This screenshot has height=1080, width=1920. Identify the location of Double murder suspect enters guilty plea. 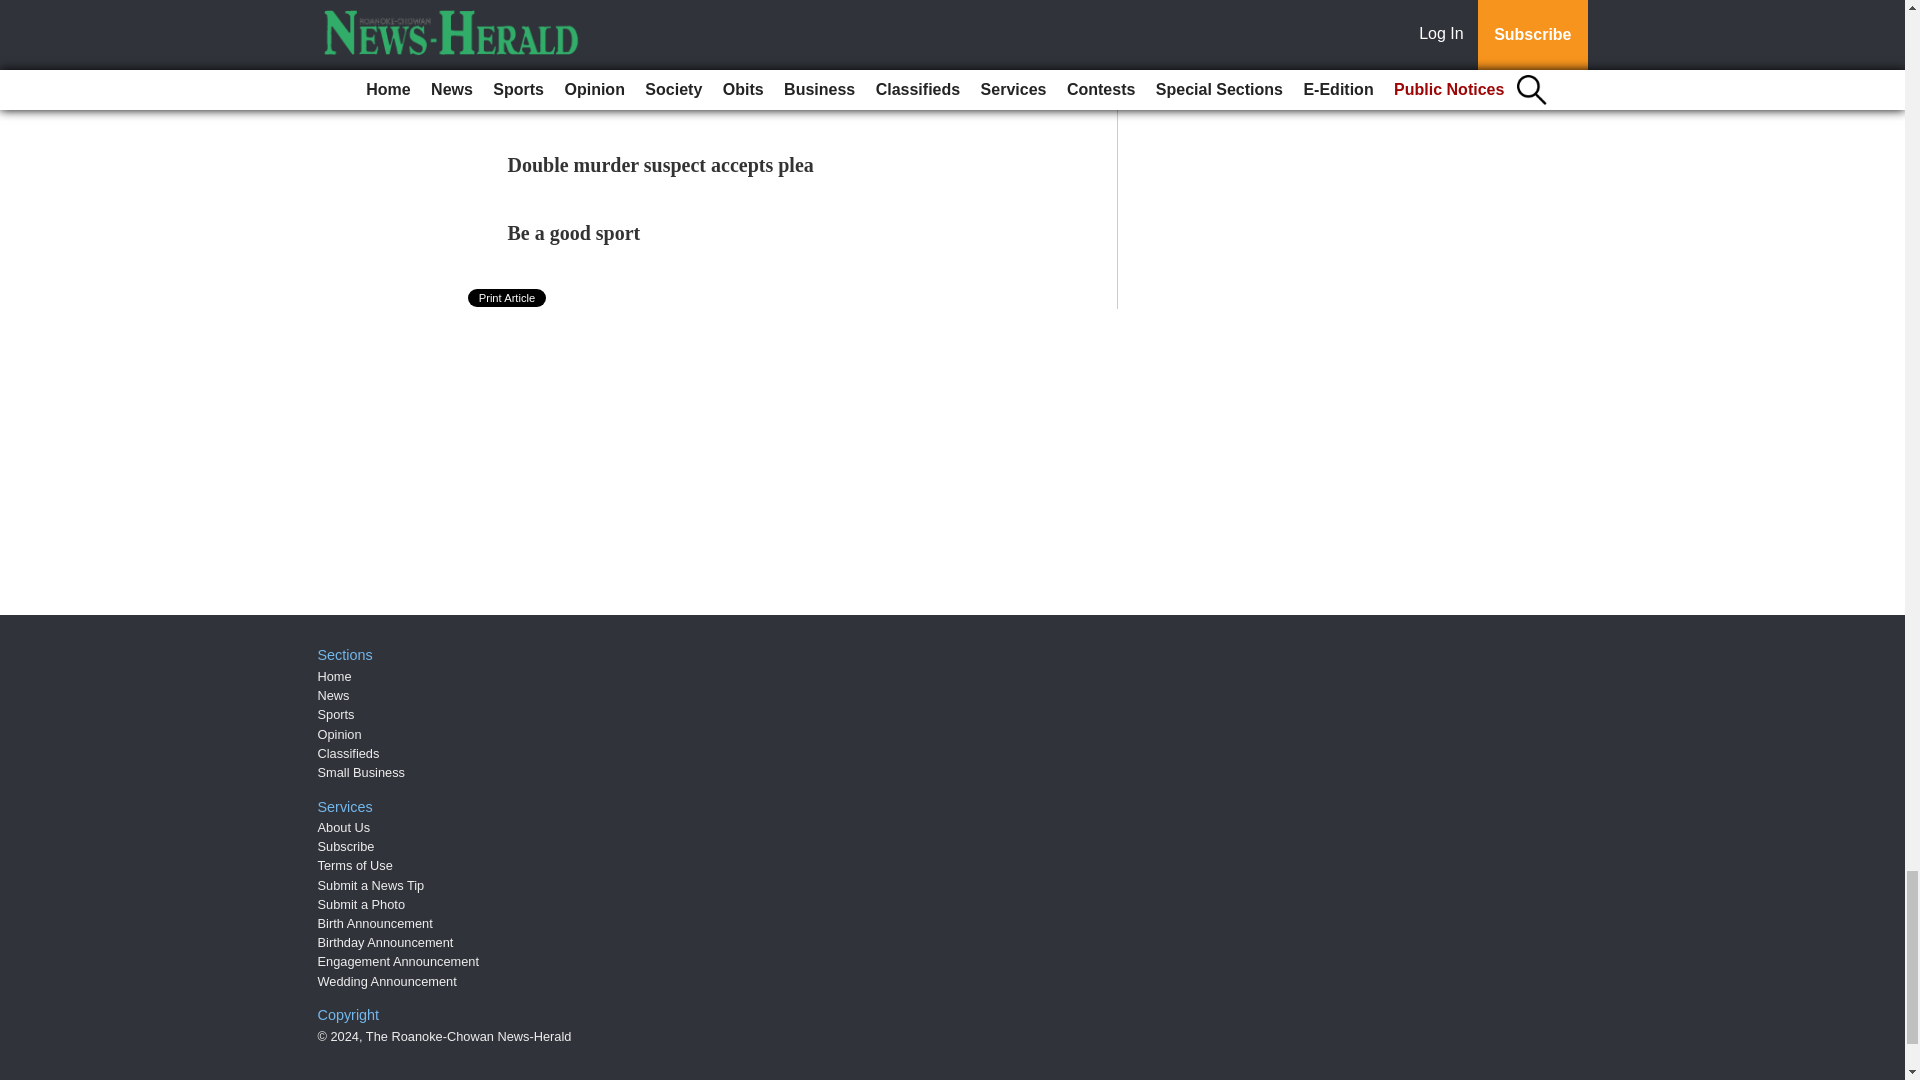
(683, 97).